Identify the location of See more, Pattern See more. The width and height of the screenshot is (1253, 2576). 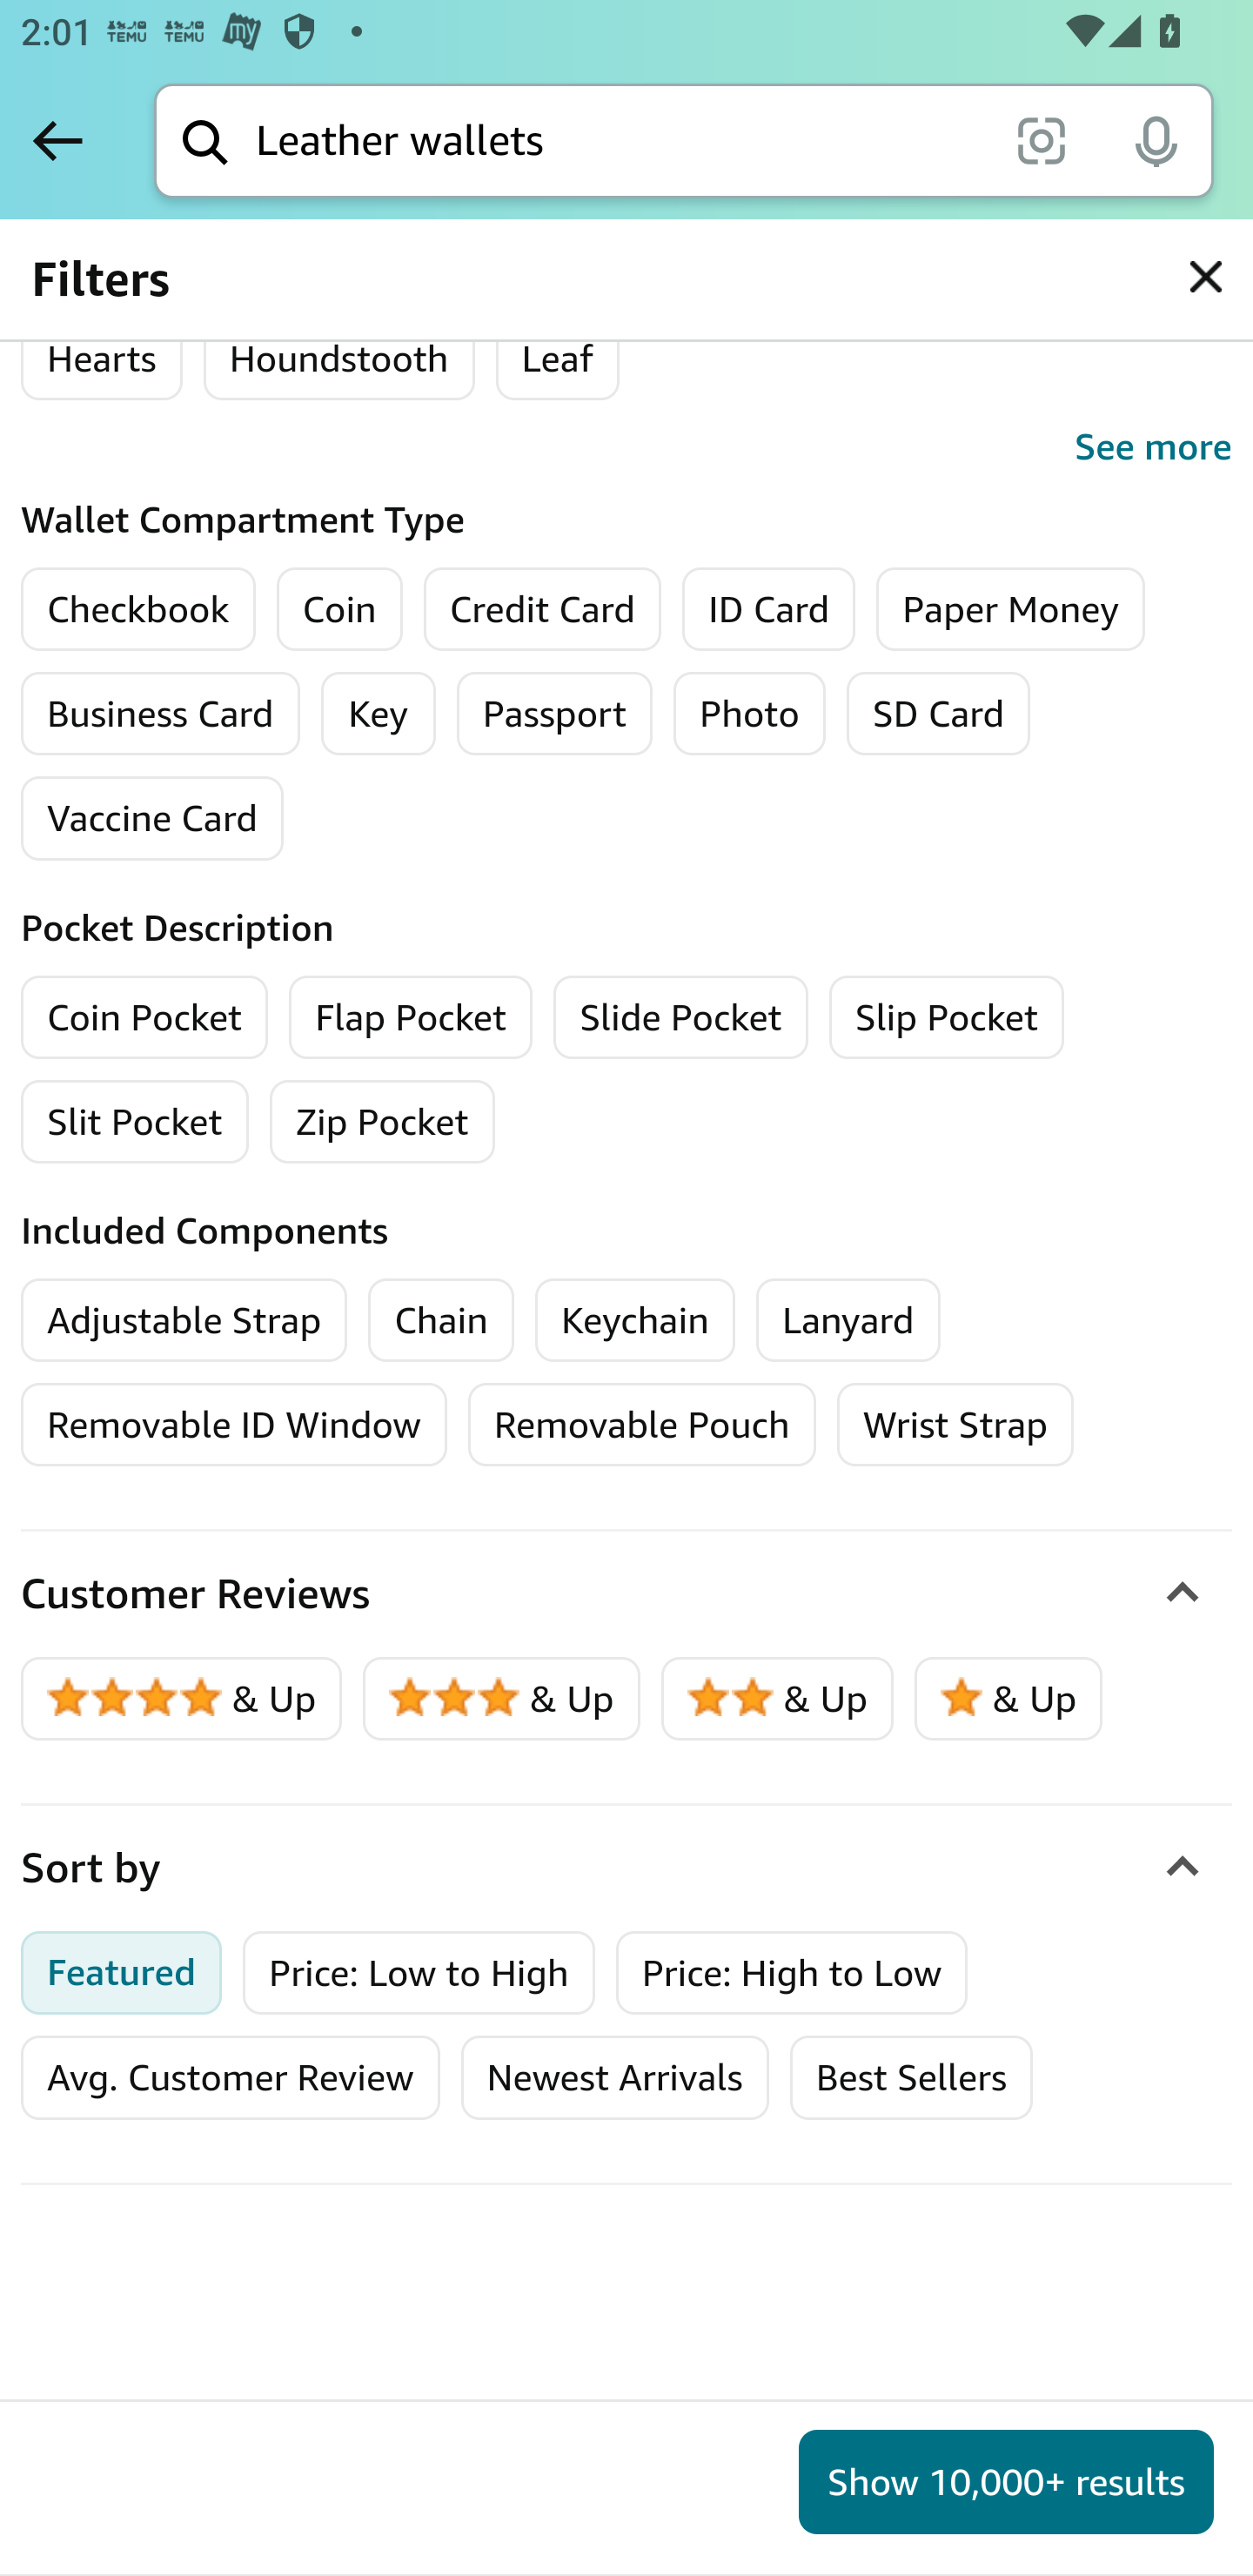
(626, 446).